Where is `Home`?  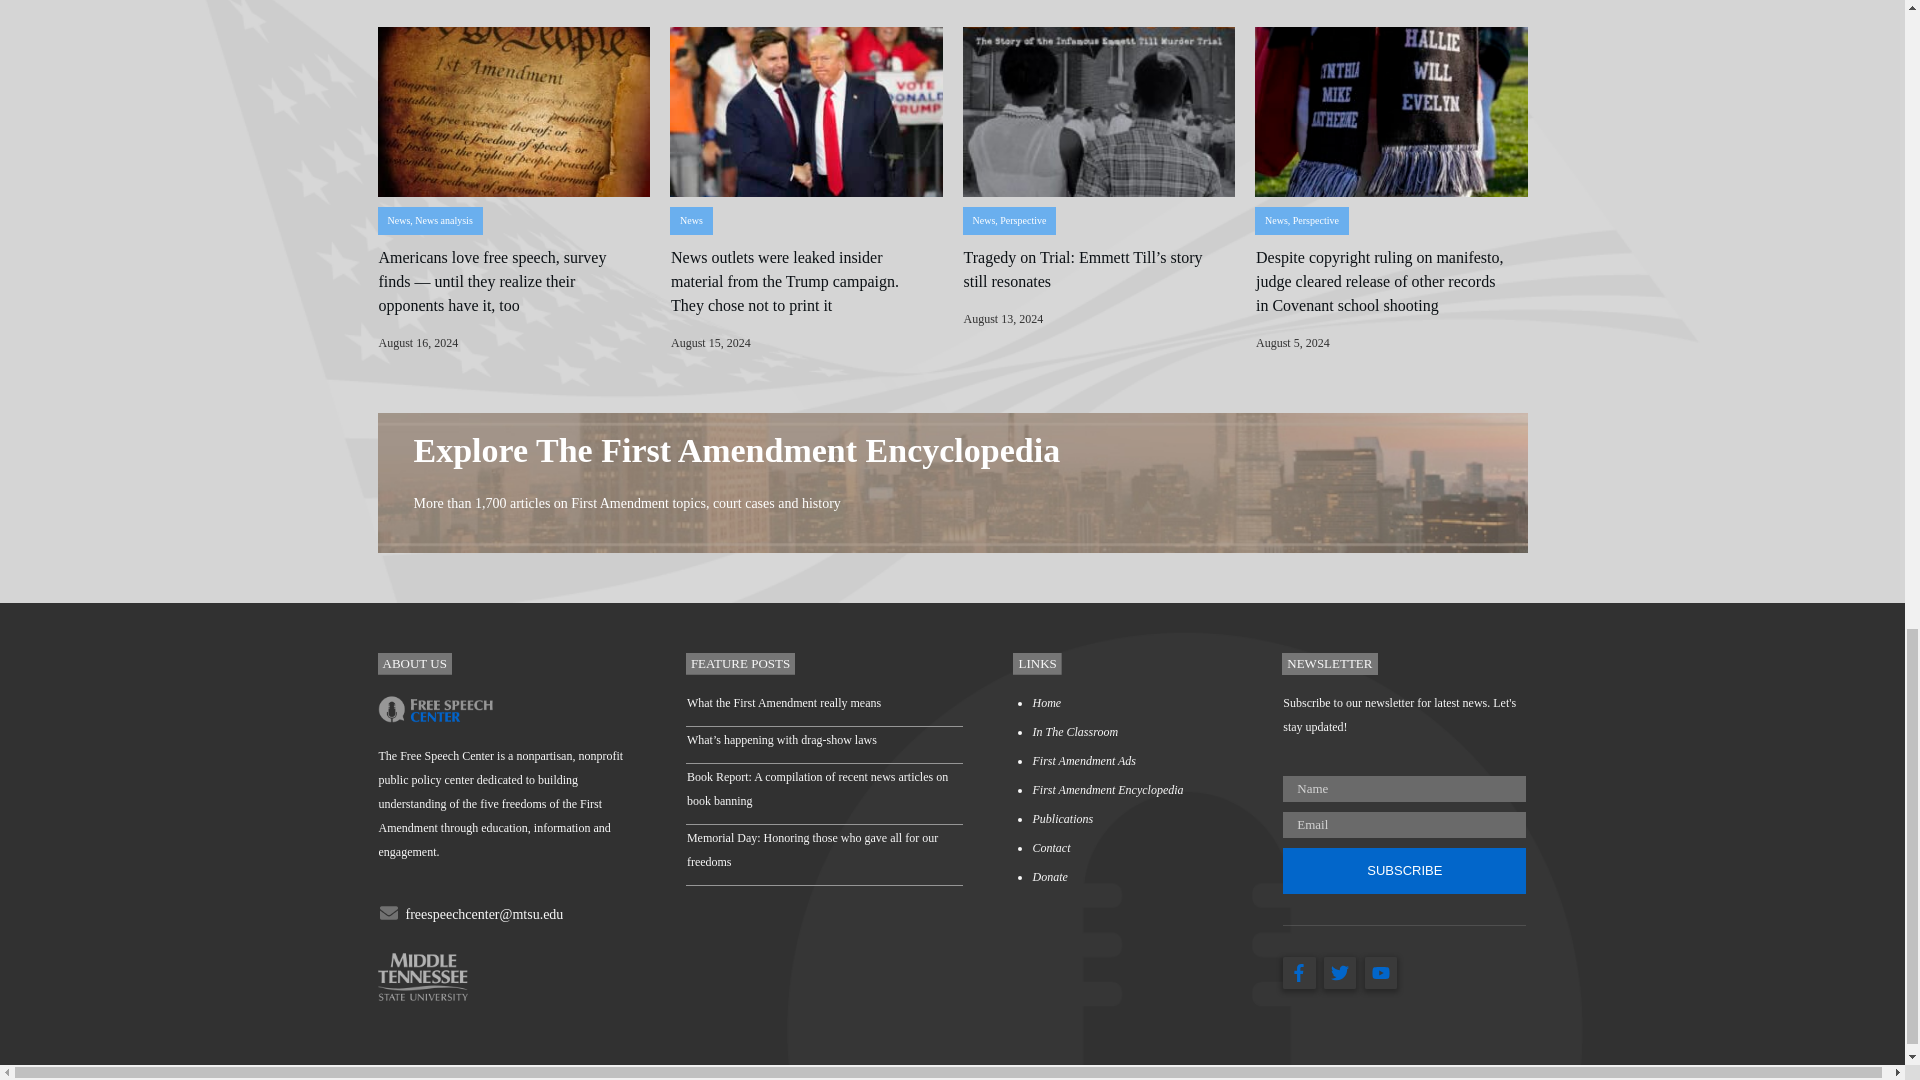
Home is located at coordinates (1046, 702).